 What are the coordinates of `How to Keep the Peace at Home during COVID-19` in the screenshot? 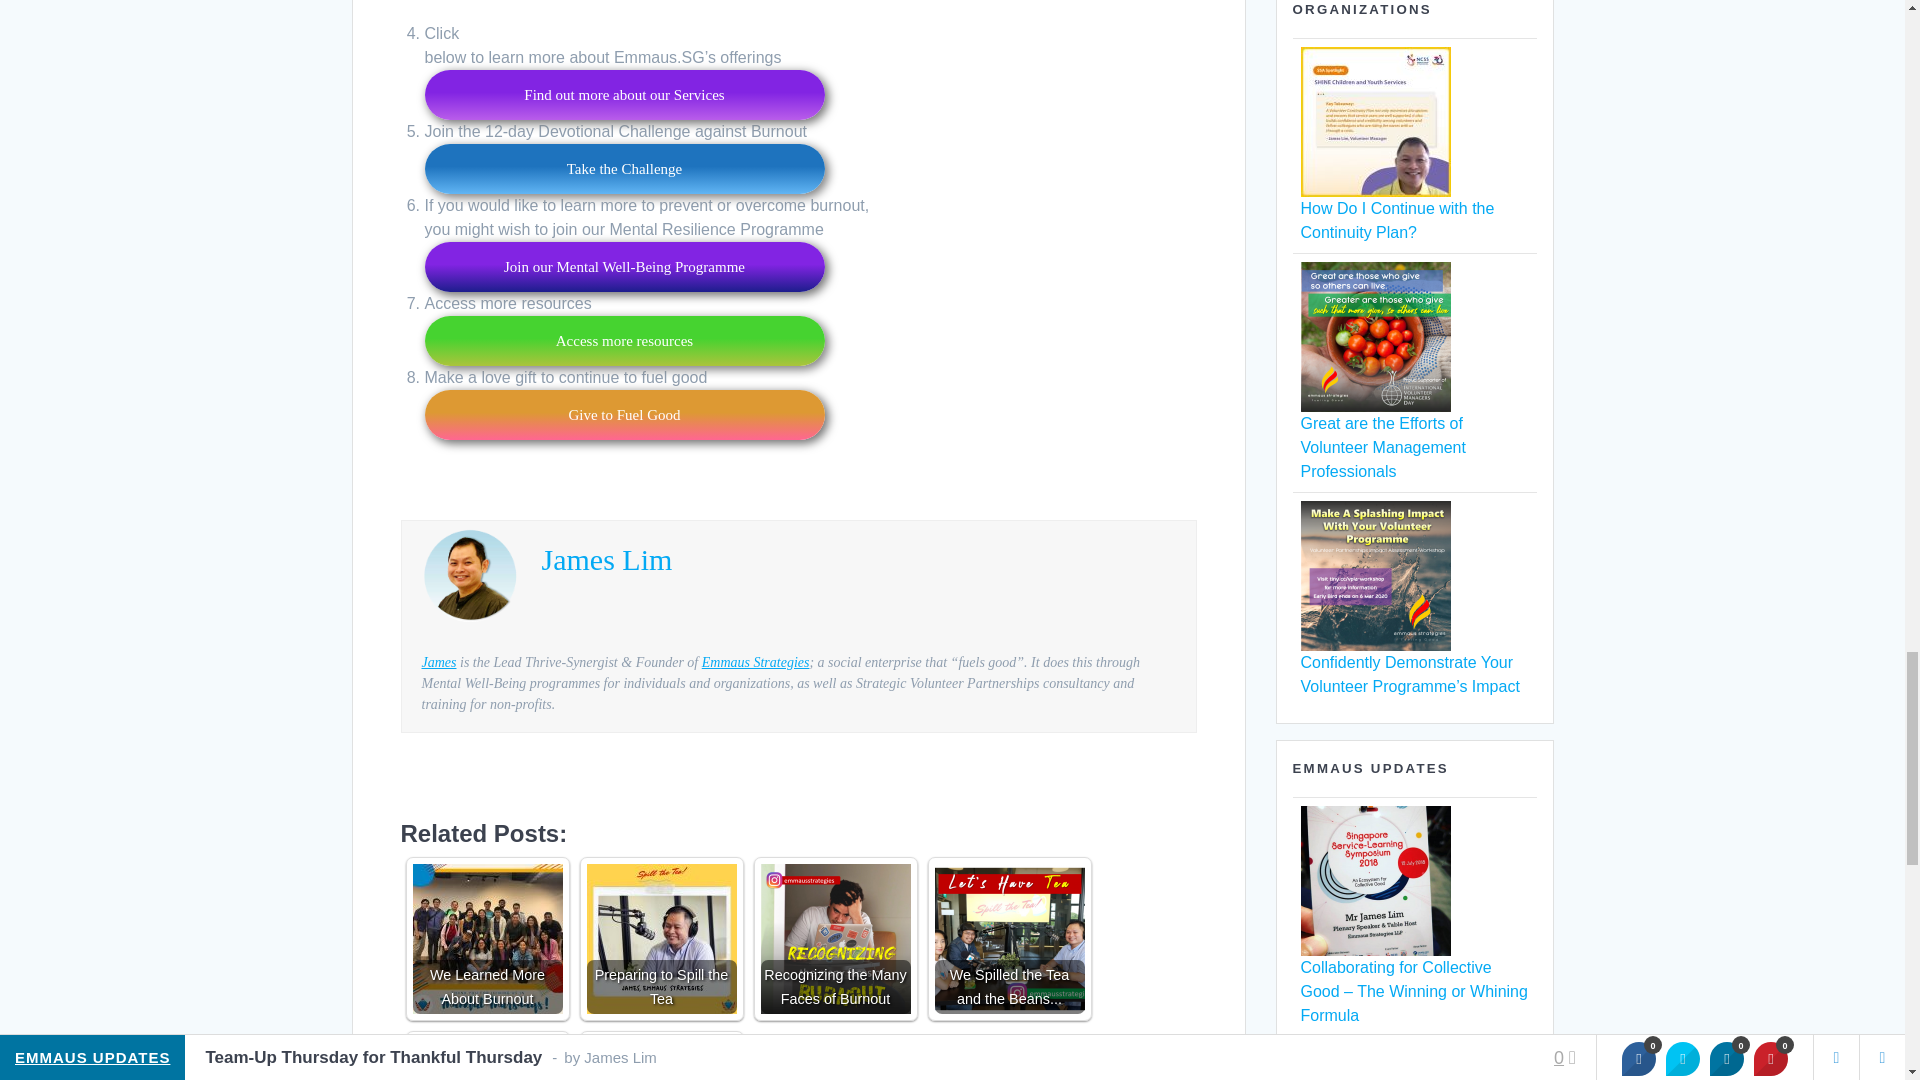 It's located at (660, 1058).